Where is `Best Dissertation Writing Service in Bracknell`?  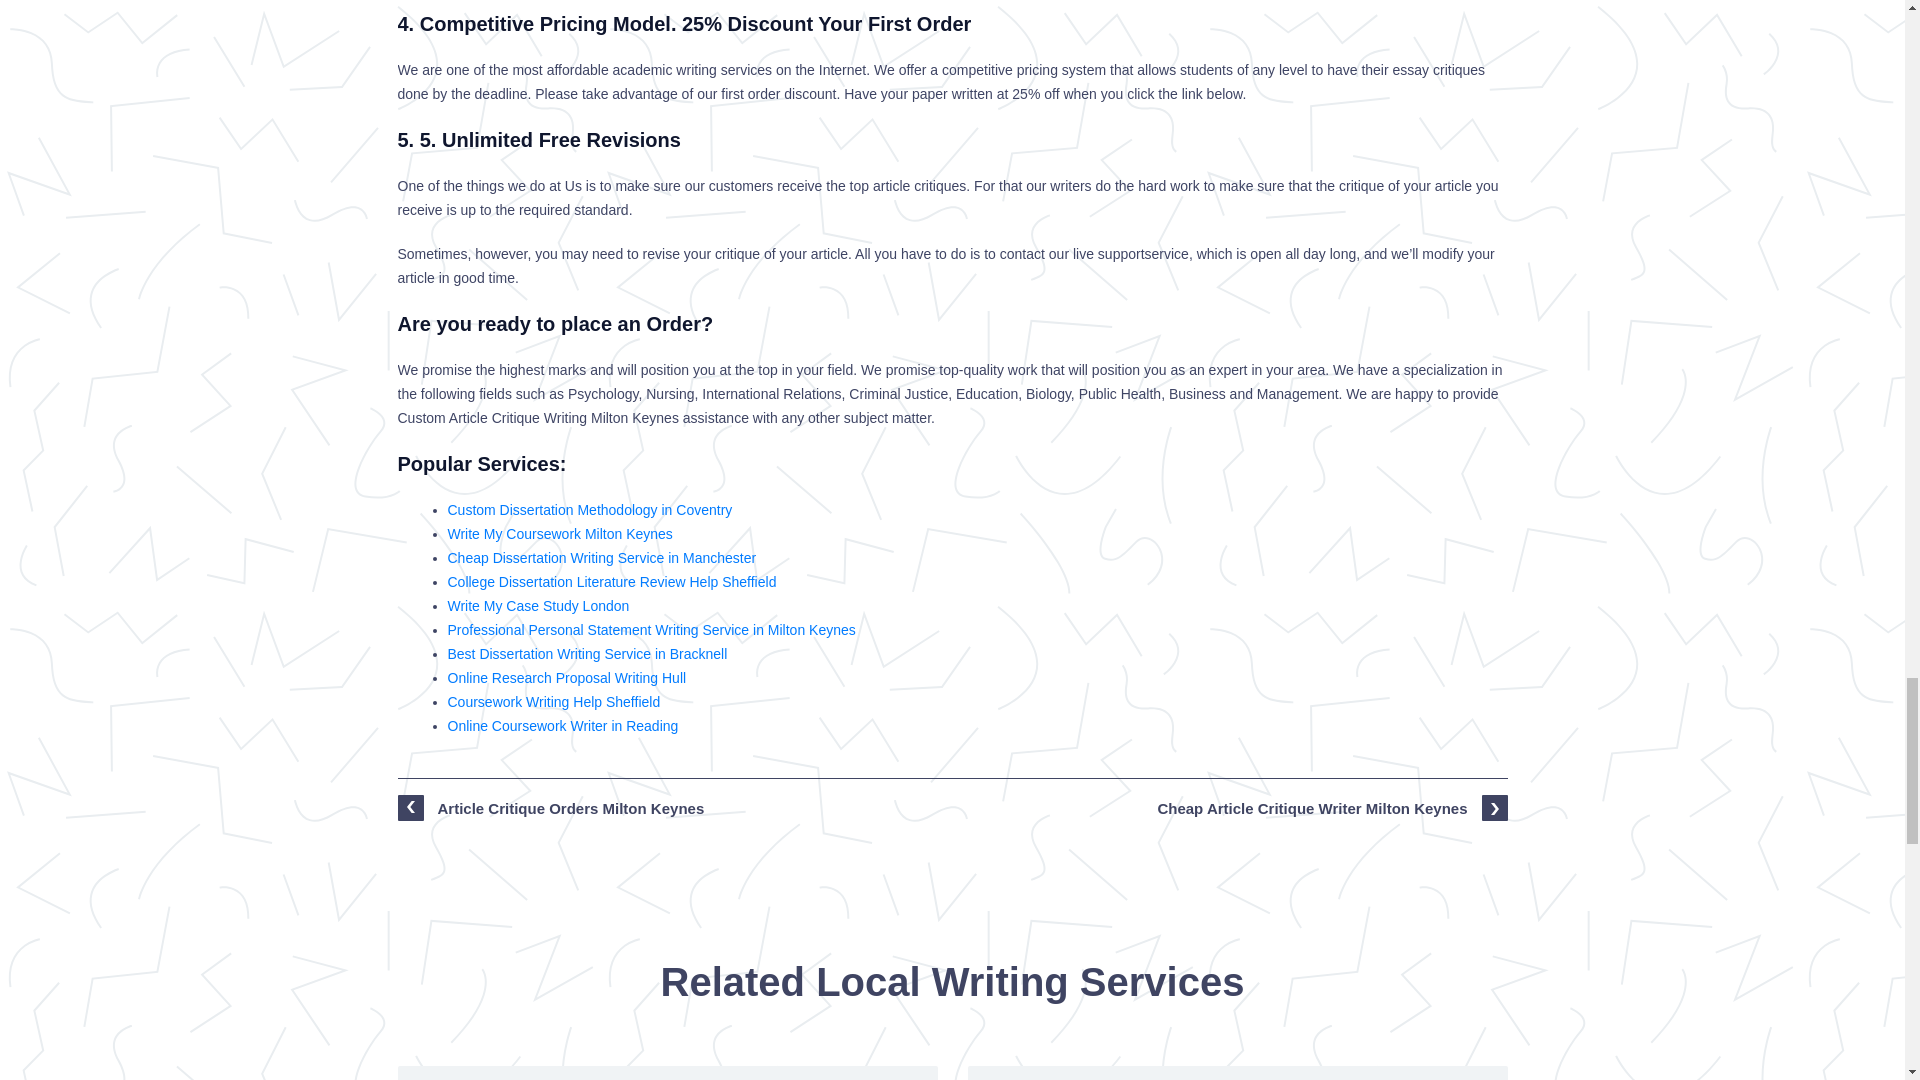
Best Dissertation Writing Service in Bracknell is located at coordinates (587, 654).